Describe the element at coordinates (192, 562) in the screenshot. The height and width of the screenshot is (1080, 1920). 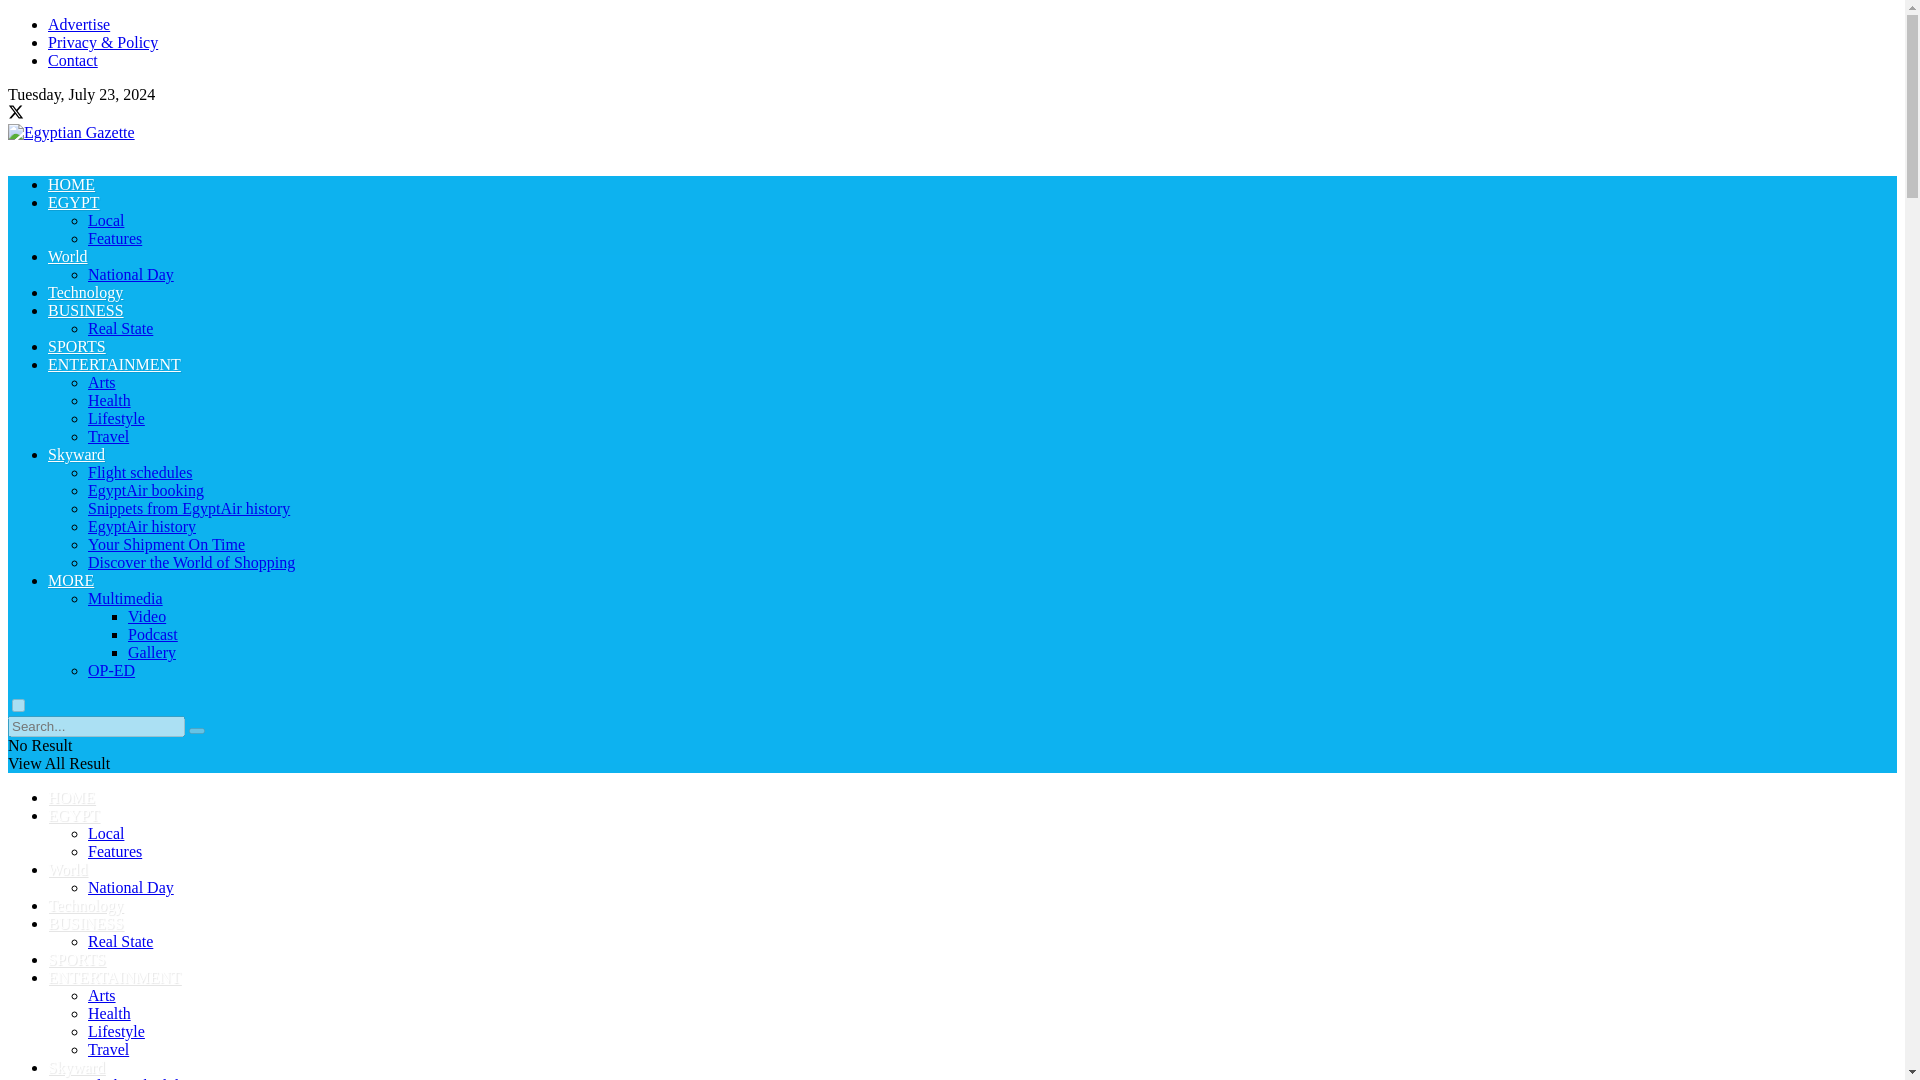
I see `Discover the World of Shopping` at that location.